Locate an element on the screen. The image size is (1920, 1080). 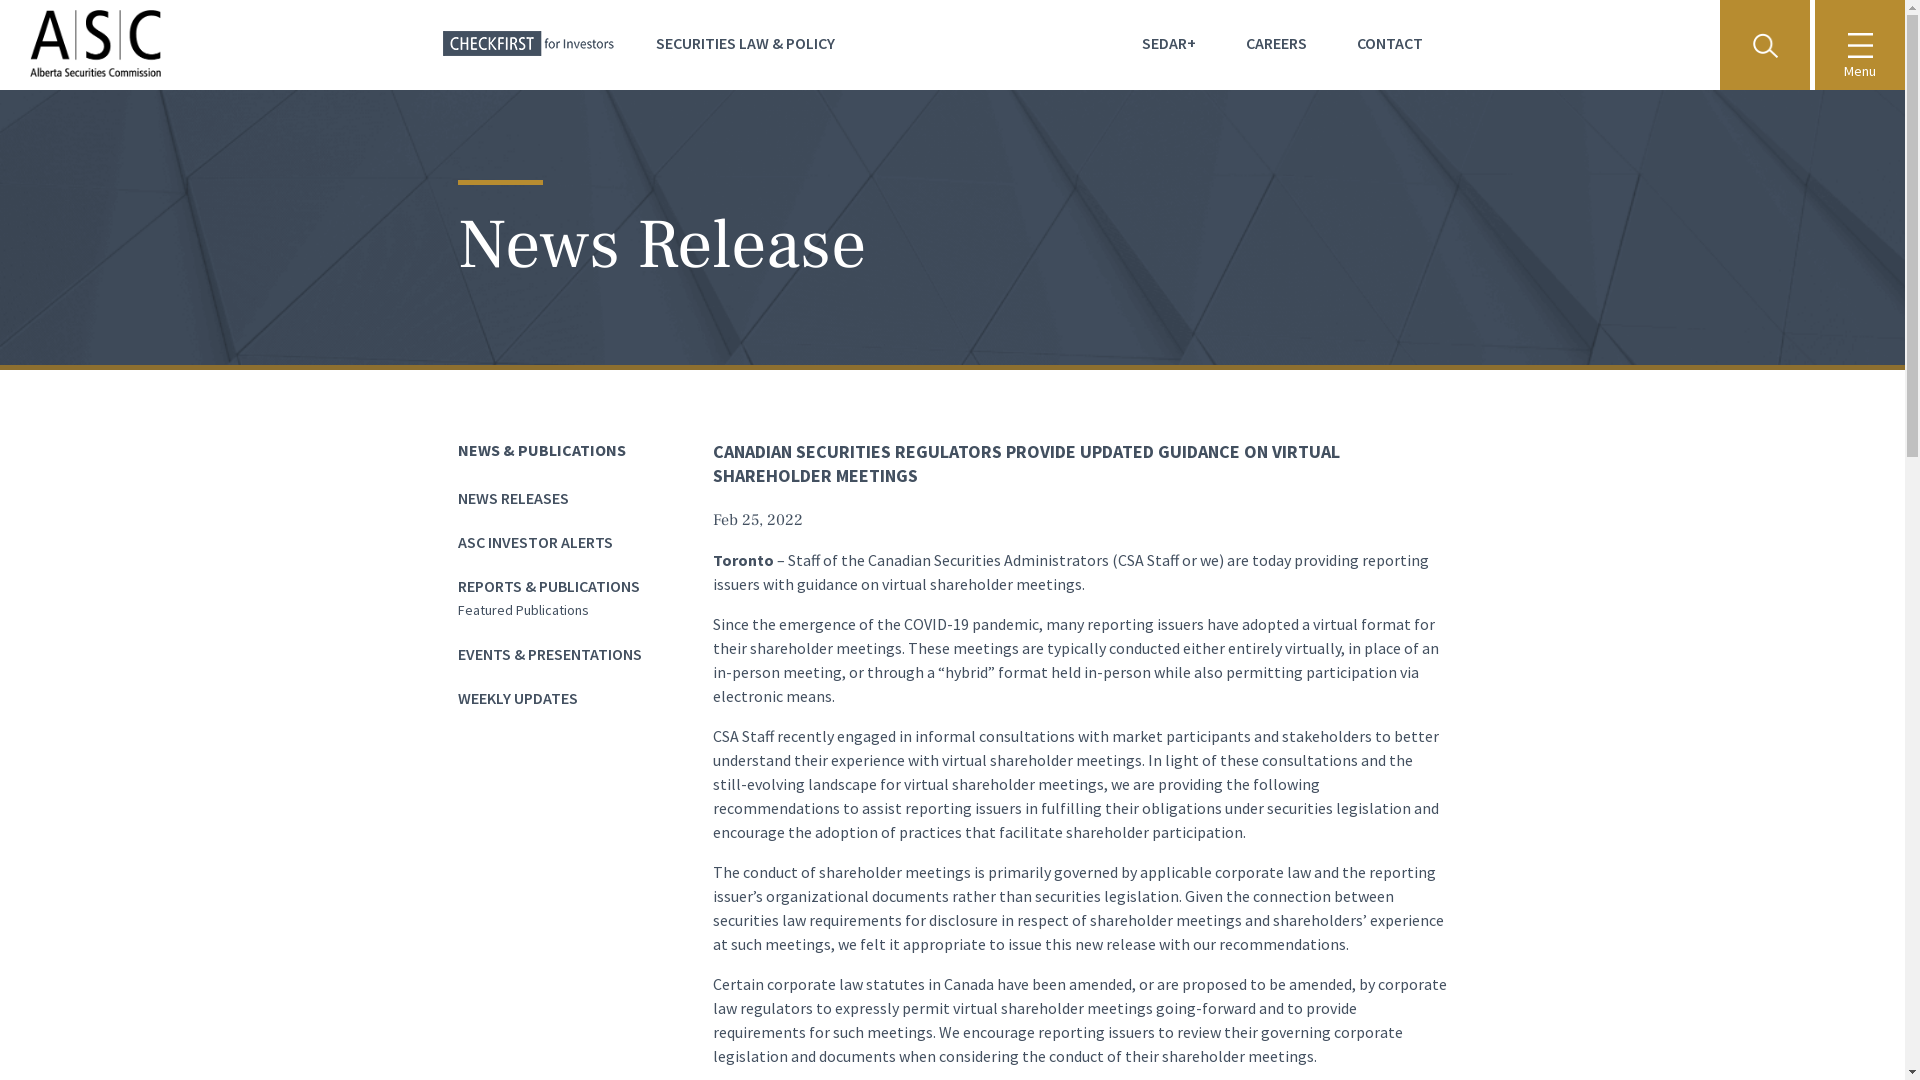
Featured Publications is located at coordinates (524, 610).